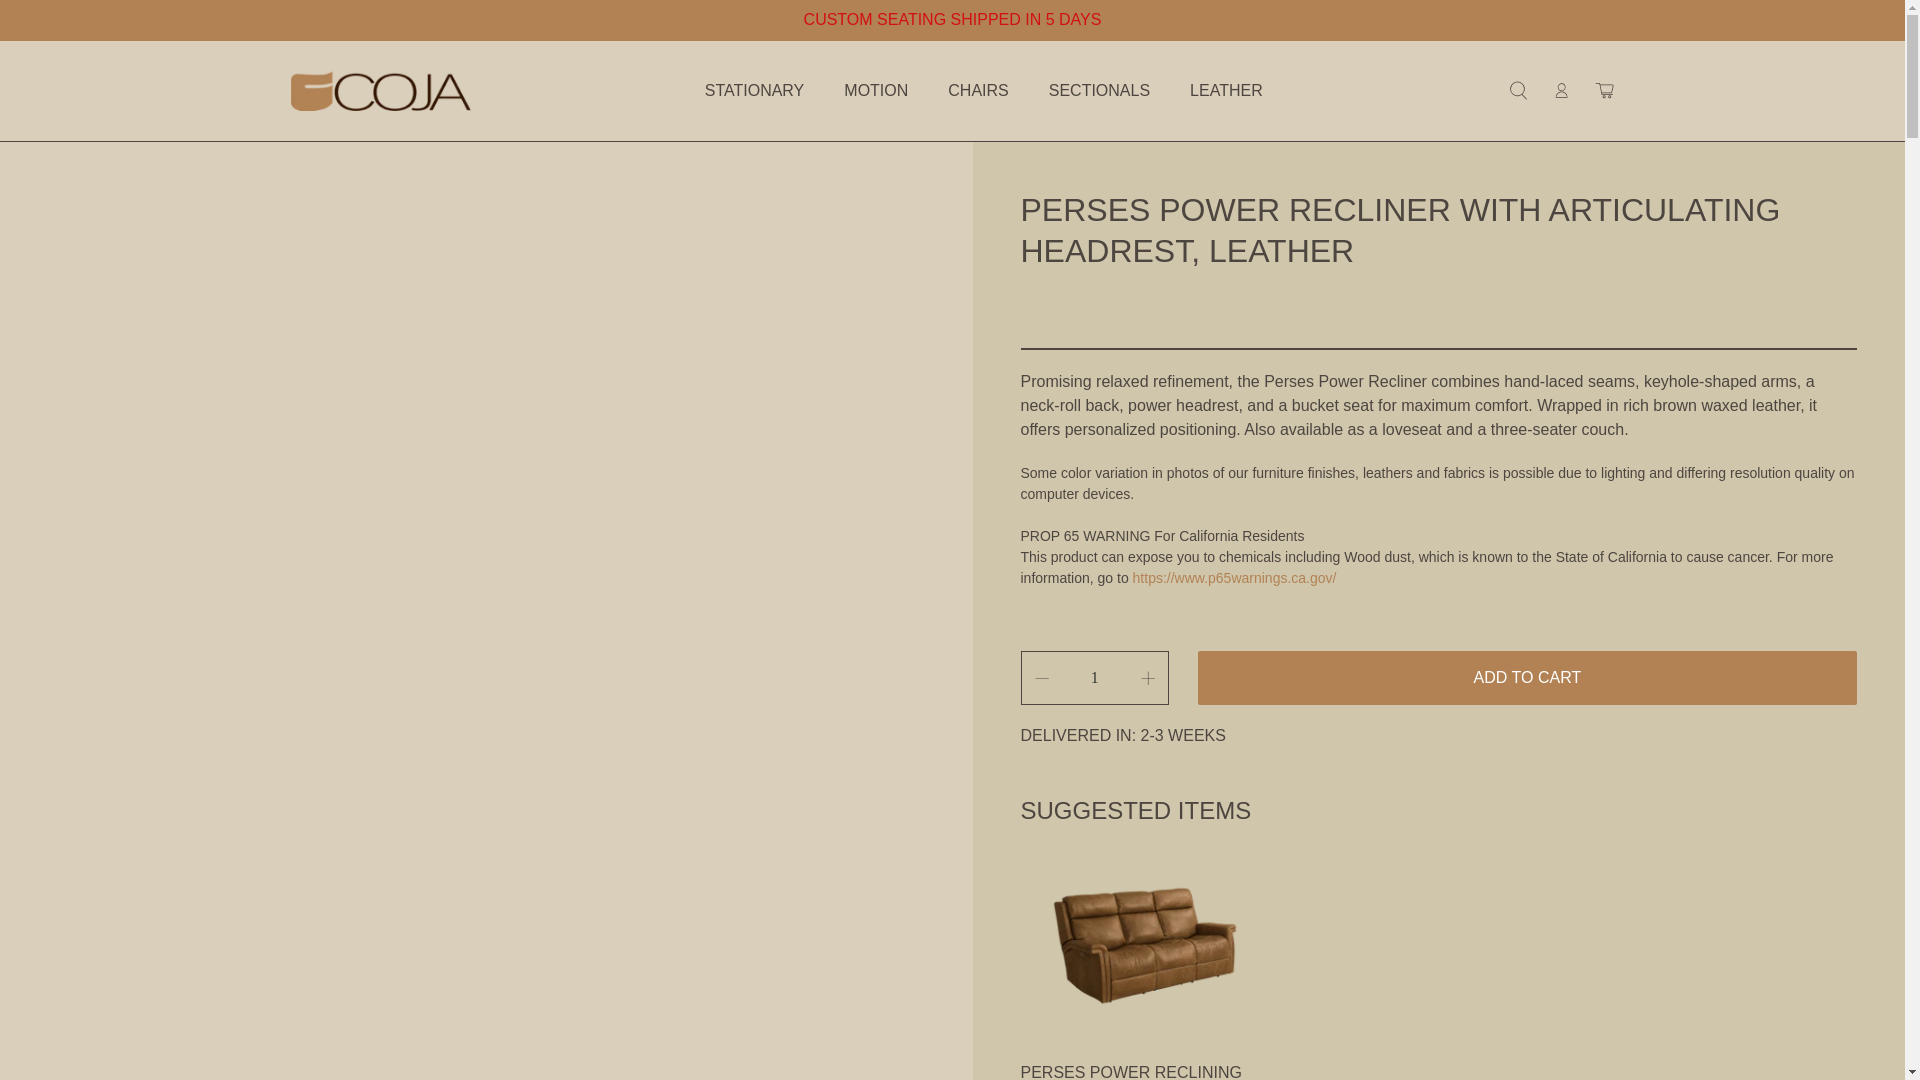  I want to click on LEATHER, so click(1226, 90).